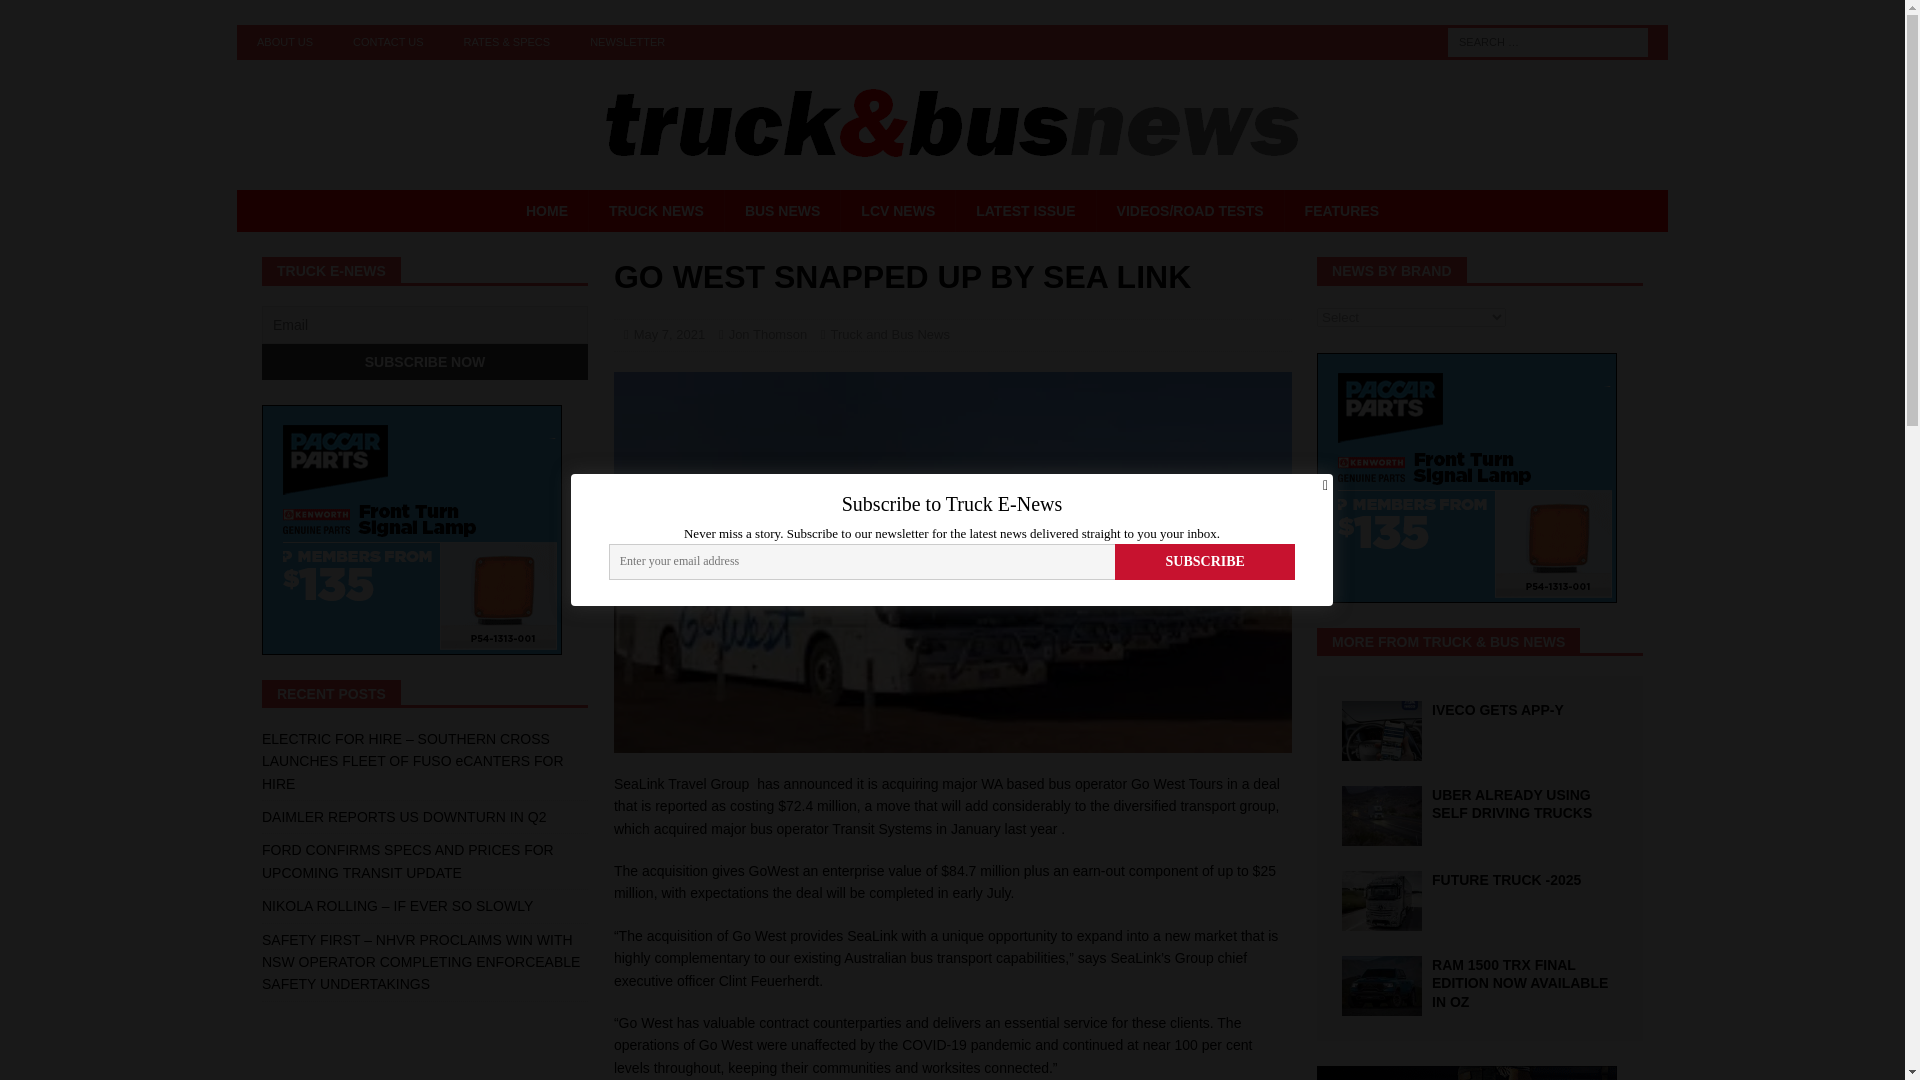 Image resolution: width=1920 pixels, height=1080 pixels. What do you see at coordinates (546, 211) in the screenshot?
I see `HOME` at bounding box center [546, 211].